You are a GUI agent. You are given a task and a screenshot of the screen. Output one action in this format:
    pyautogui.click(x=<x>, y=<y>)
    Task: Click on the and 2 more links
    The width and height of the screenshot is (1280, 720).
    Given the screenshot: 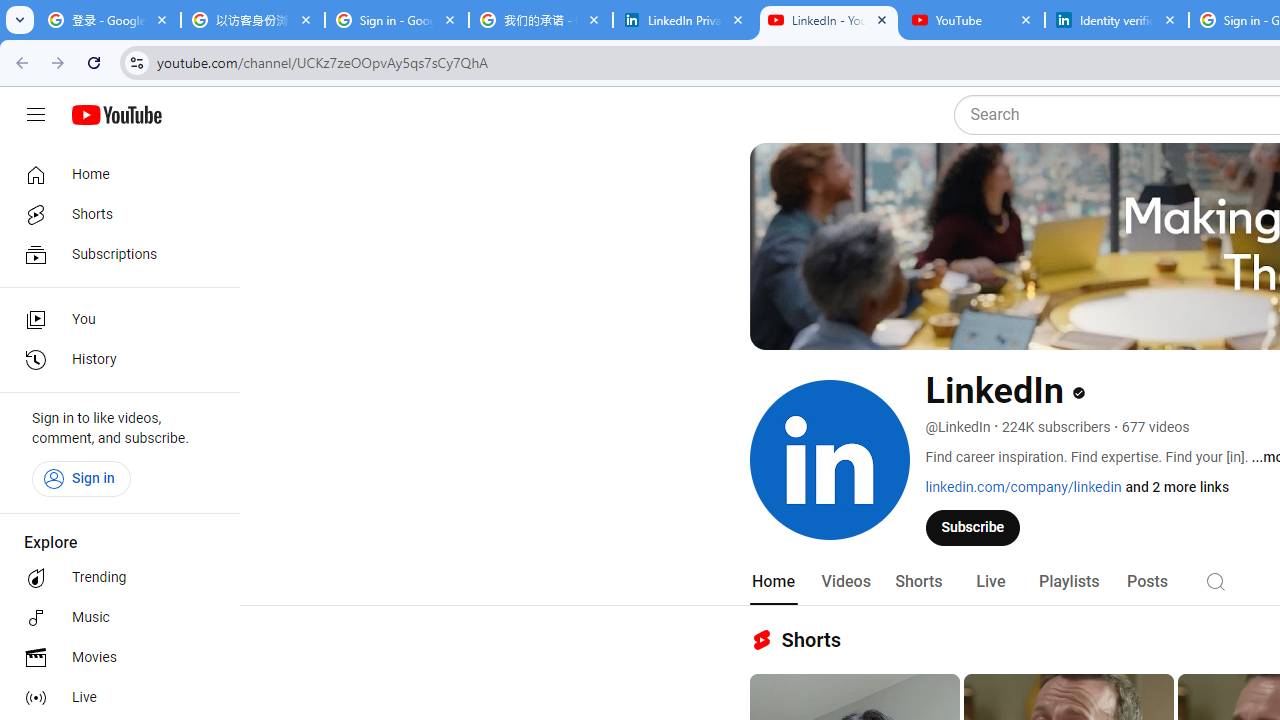 What is the action you would take?
    pyautogui.click(x=1178, y=487)
    